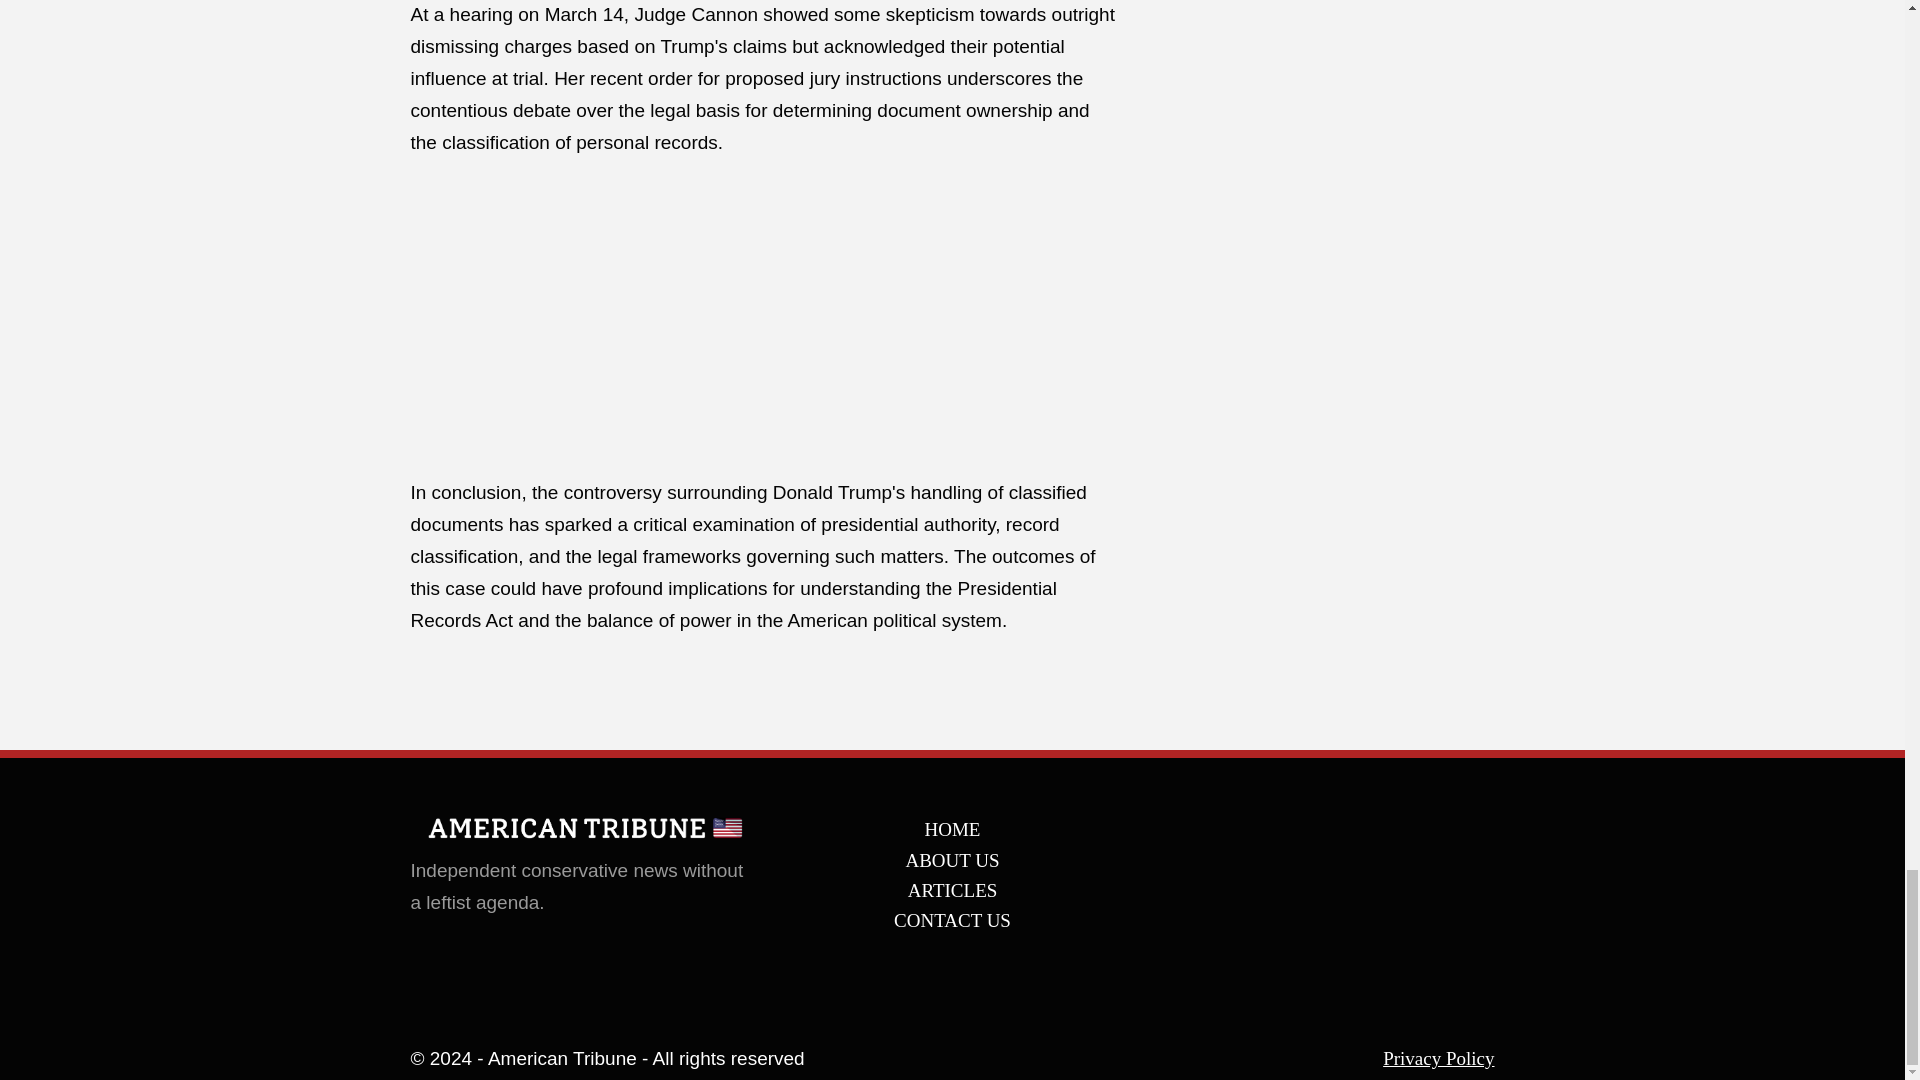  I want to click on CONTACT US, so click(952, 920).